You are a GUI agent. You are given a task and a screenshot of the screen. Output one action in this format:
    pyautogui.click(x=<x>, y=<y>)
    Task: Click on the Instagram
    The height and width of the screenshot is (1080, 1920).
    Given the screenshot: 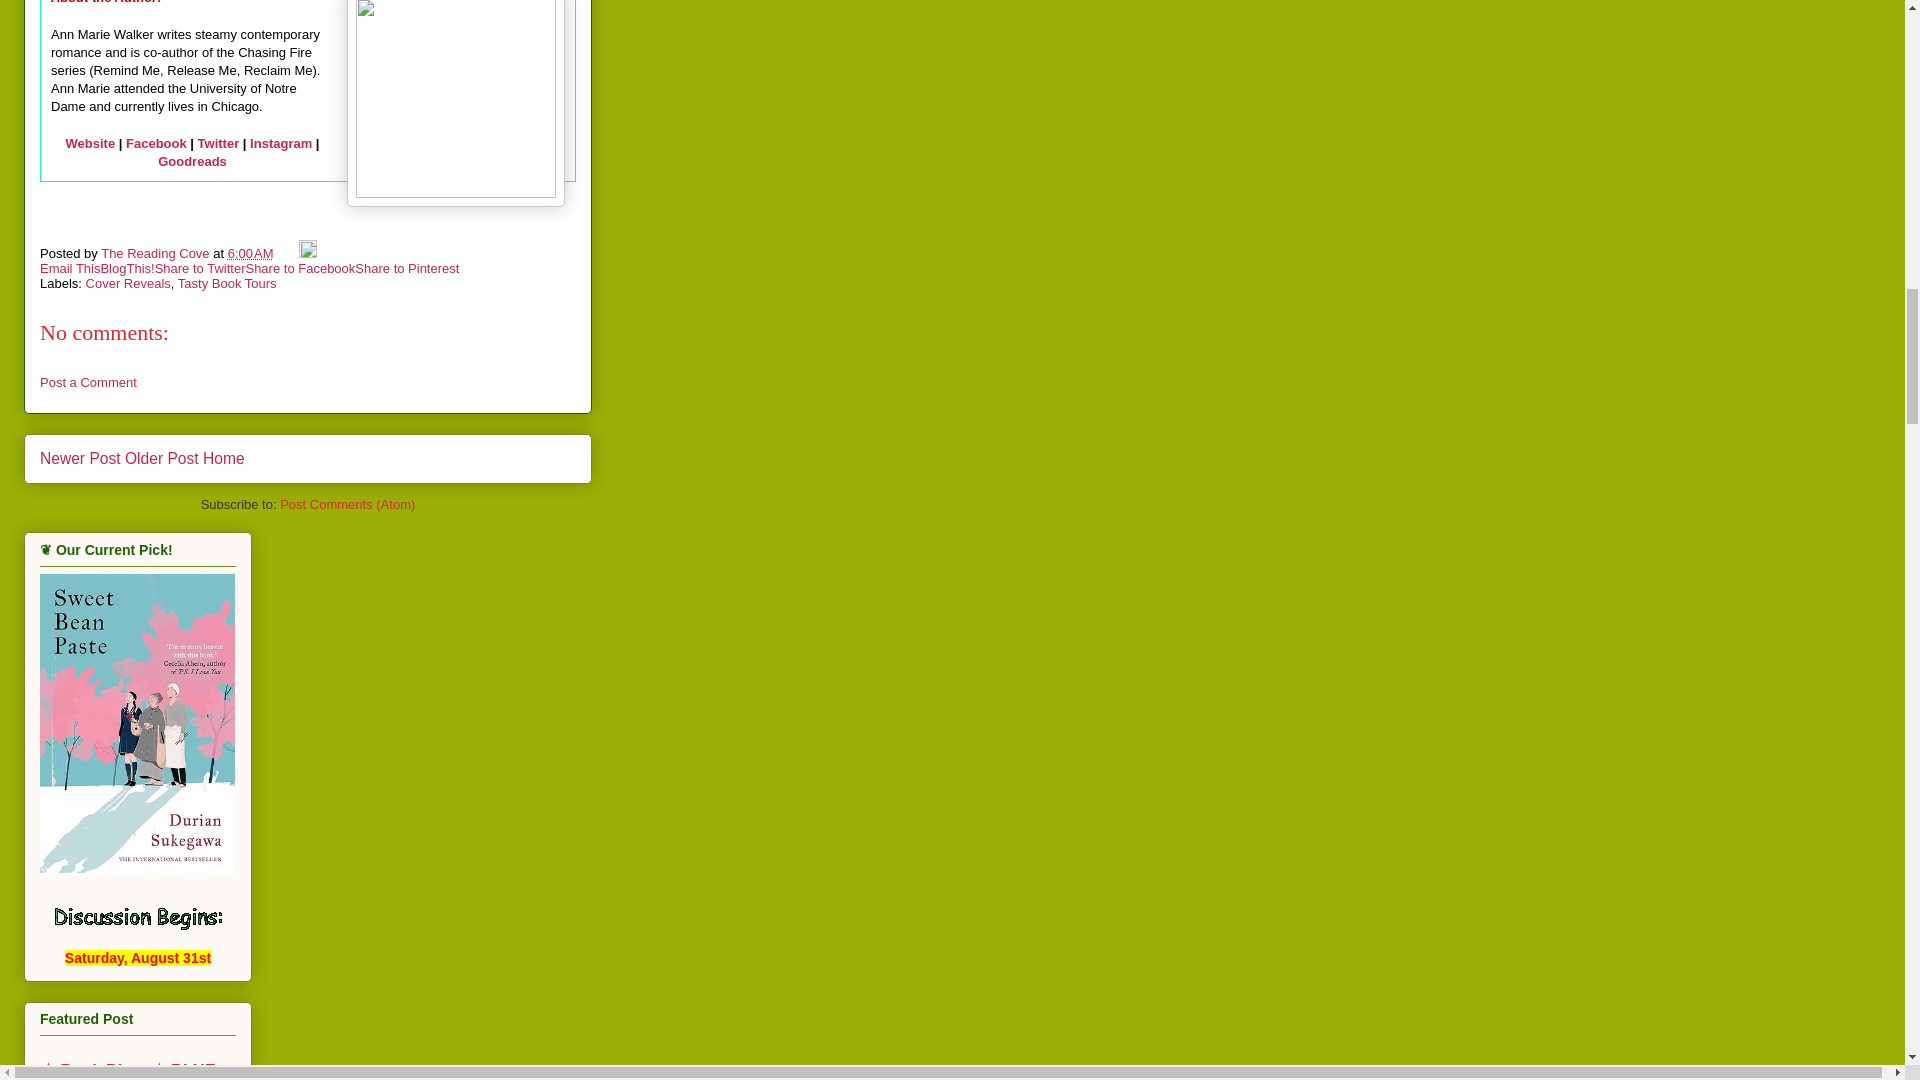 What is the action you would take?
    pyautogui.click(x=280, y=144)
    